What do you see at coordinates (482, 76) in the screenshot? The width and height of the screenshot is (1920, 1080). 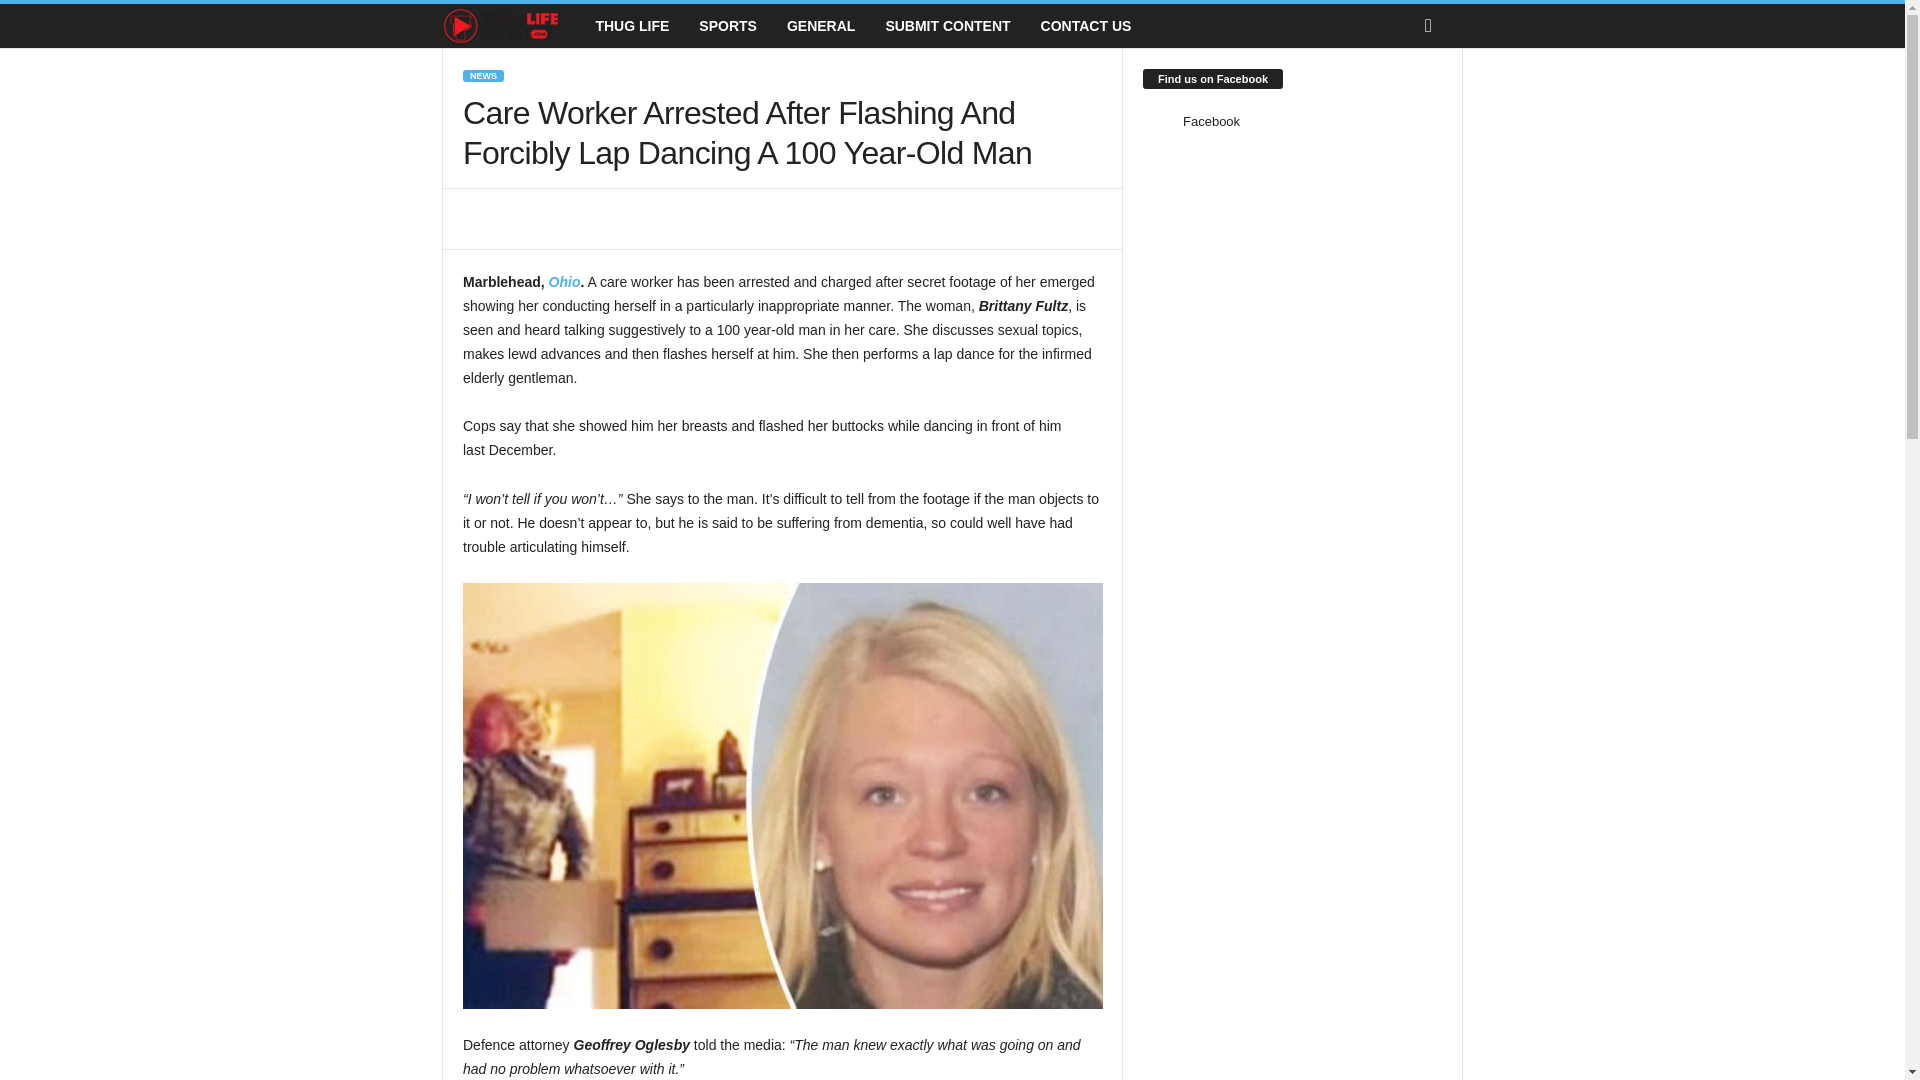 I see `NEWS` at bounding box center [482, 76].